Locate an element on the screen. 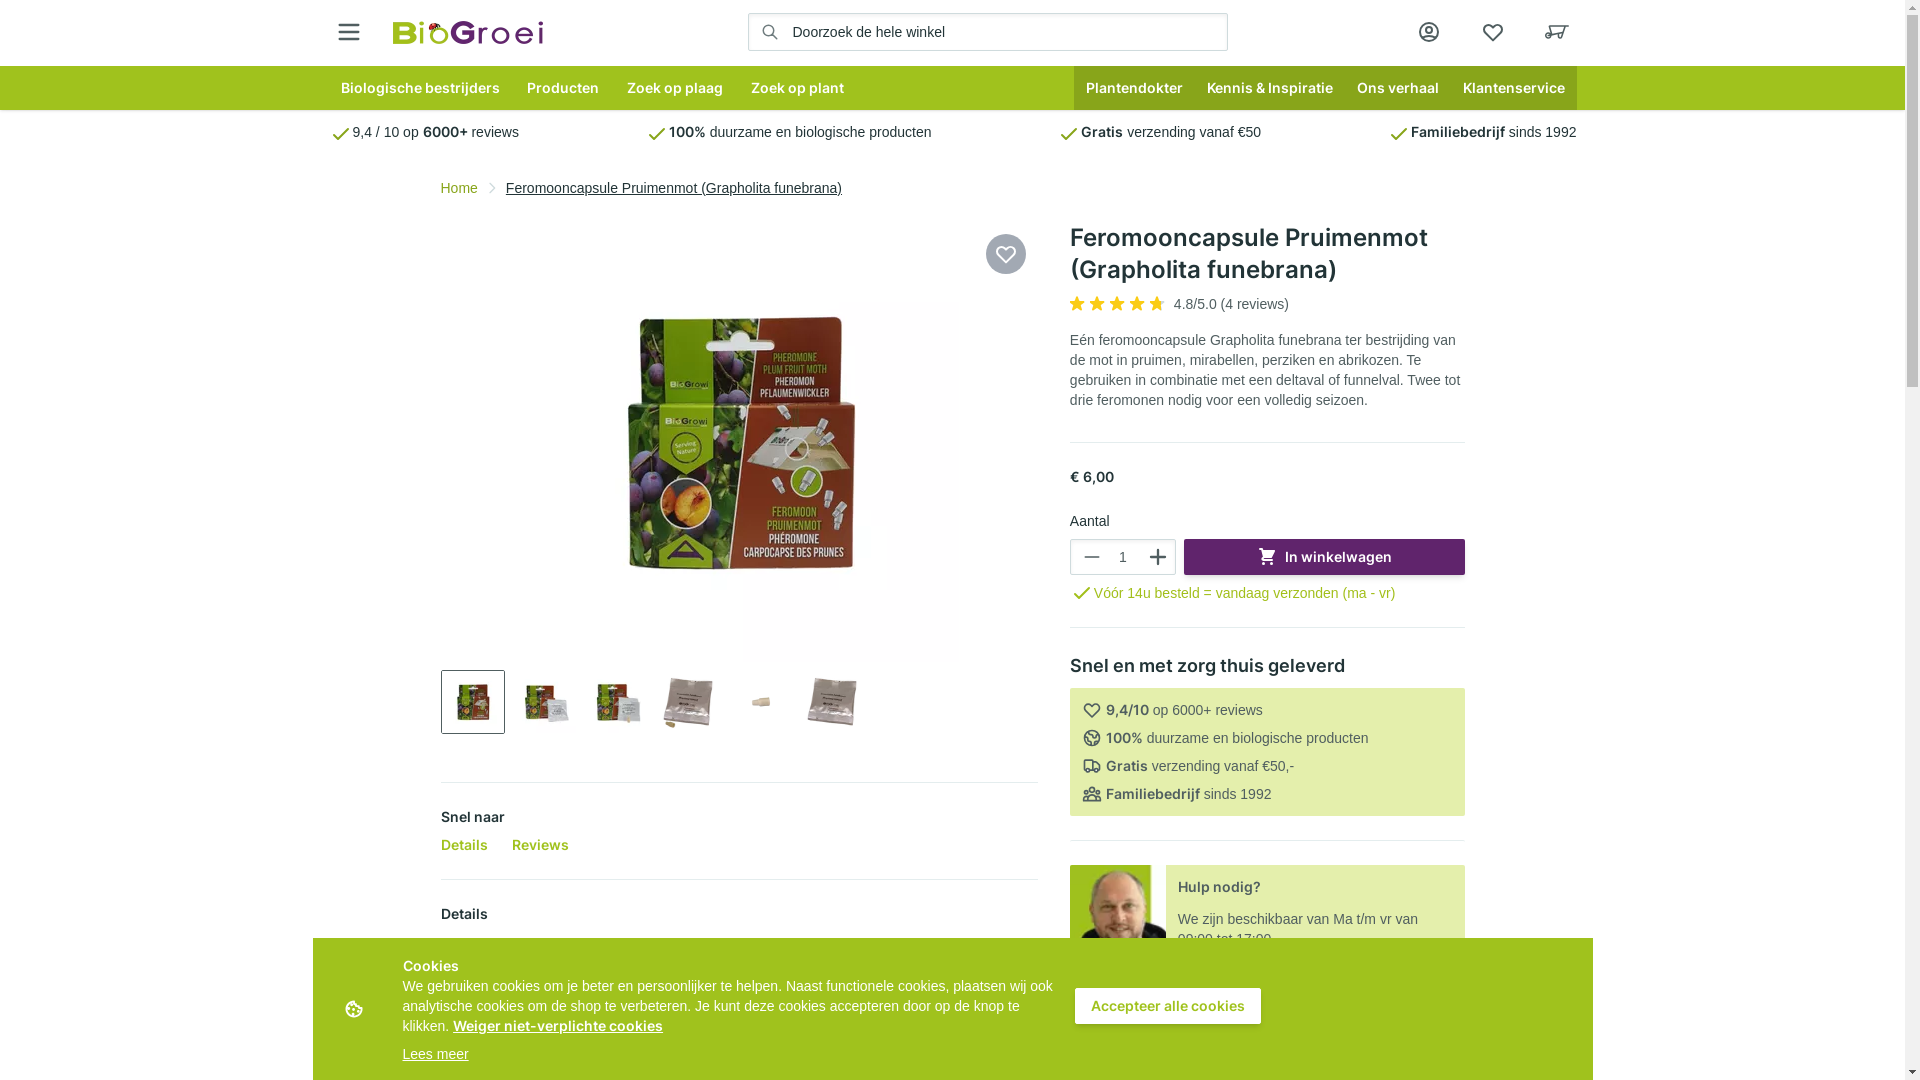 This screenshot has width=1920, height=1080. Familiebedrijf sinds 1992 is located at coordinates (1482, 132).